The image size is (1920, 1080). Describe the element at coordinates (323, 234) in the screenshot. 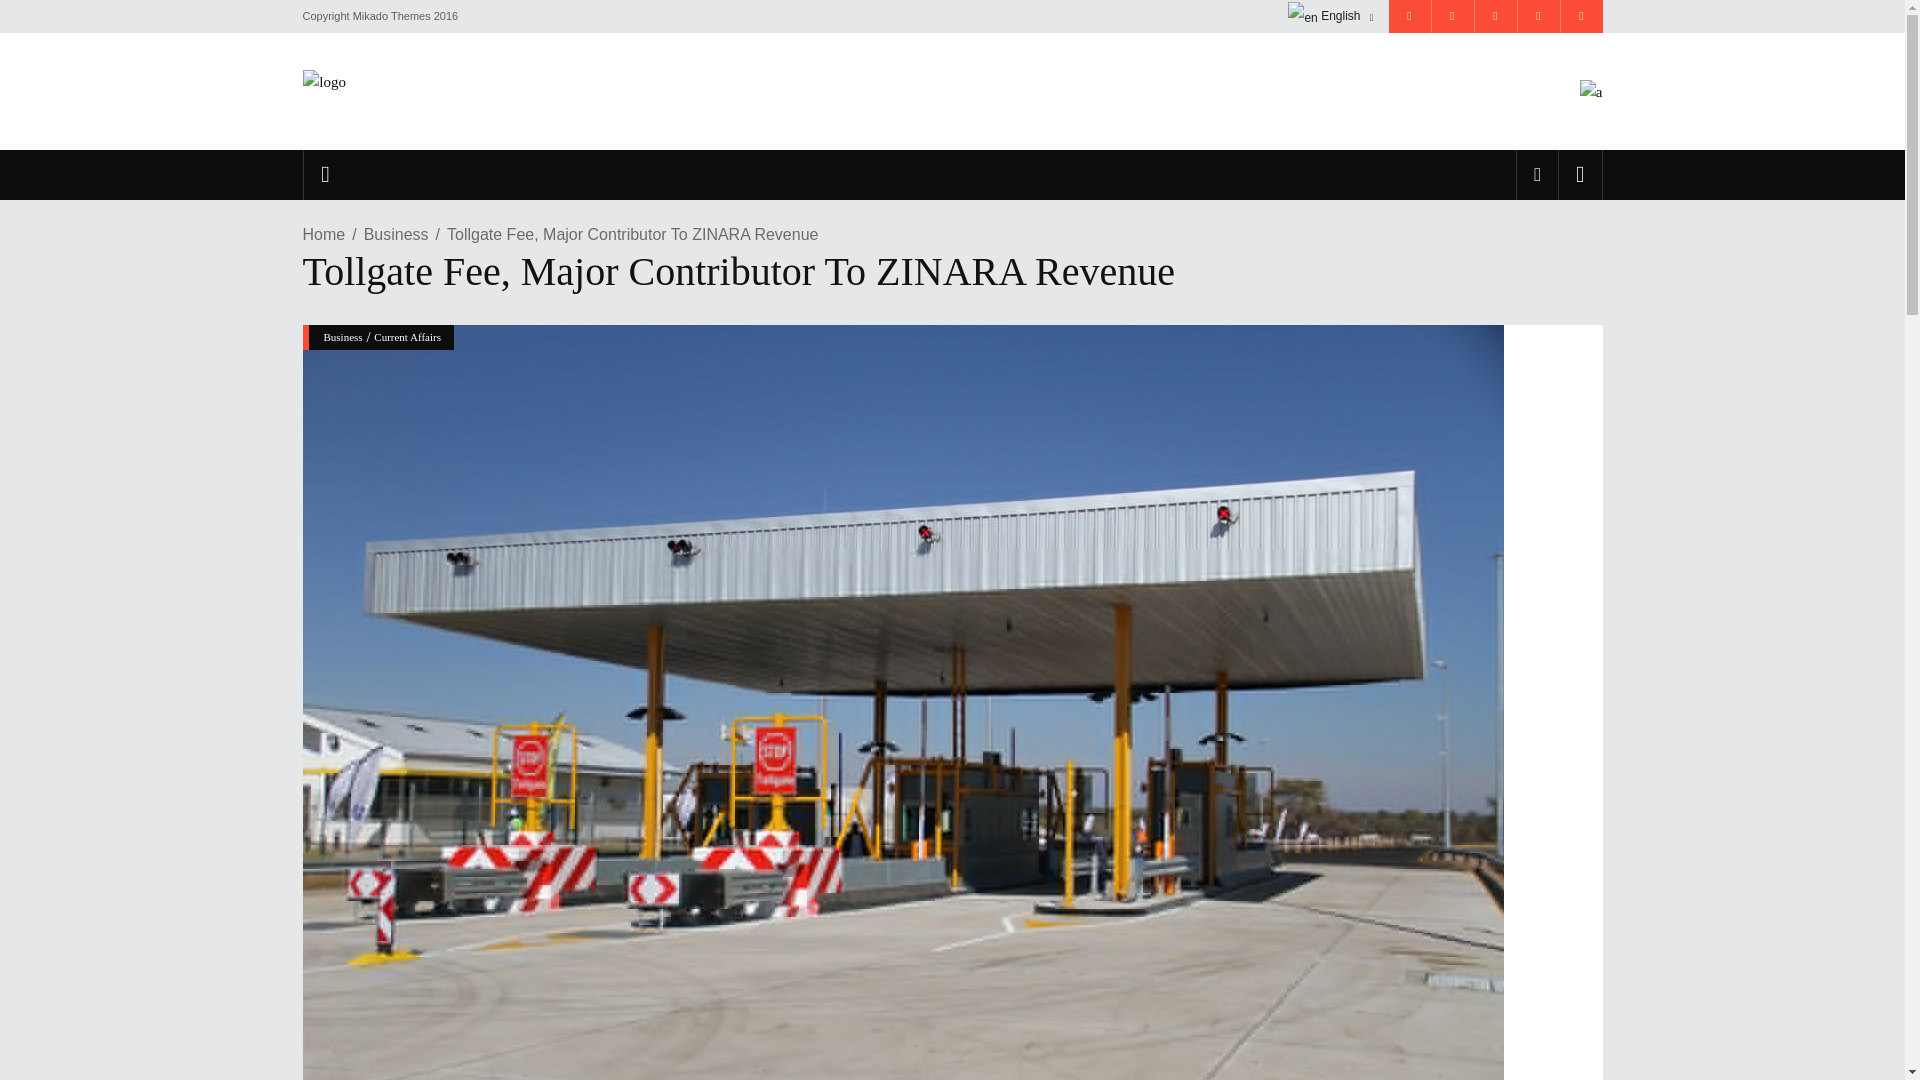

I see `Home` at that location.